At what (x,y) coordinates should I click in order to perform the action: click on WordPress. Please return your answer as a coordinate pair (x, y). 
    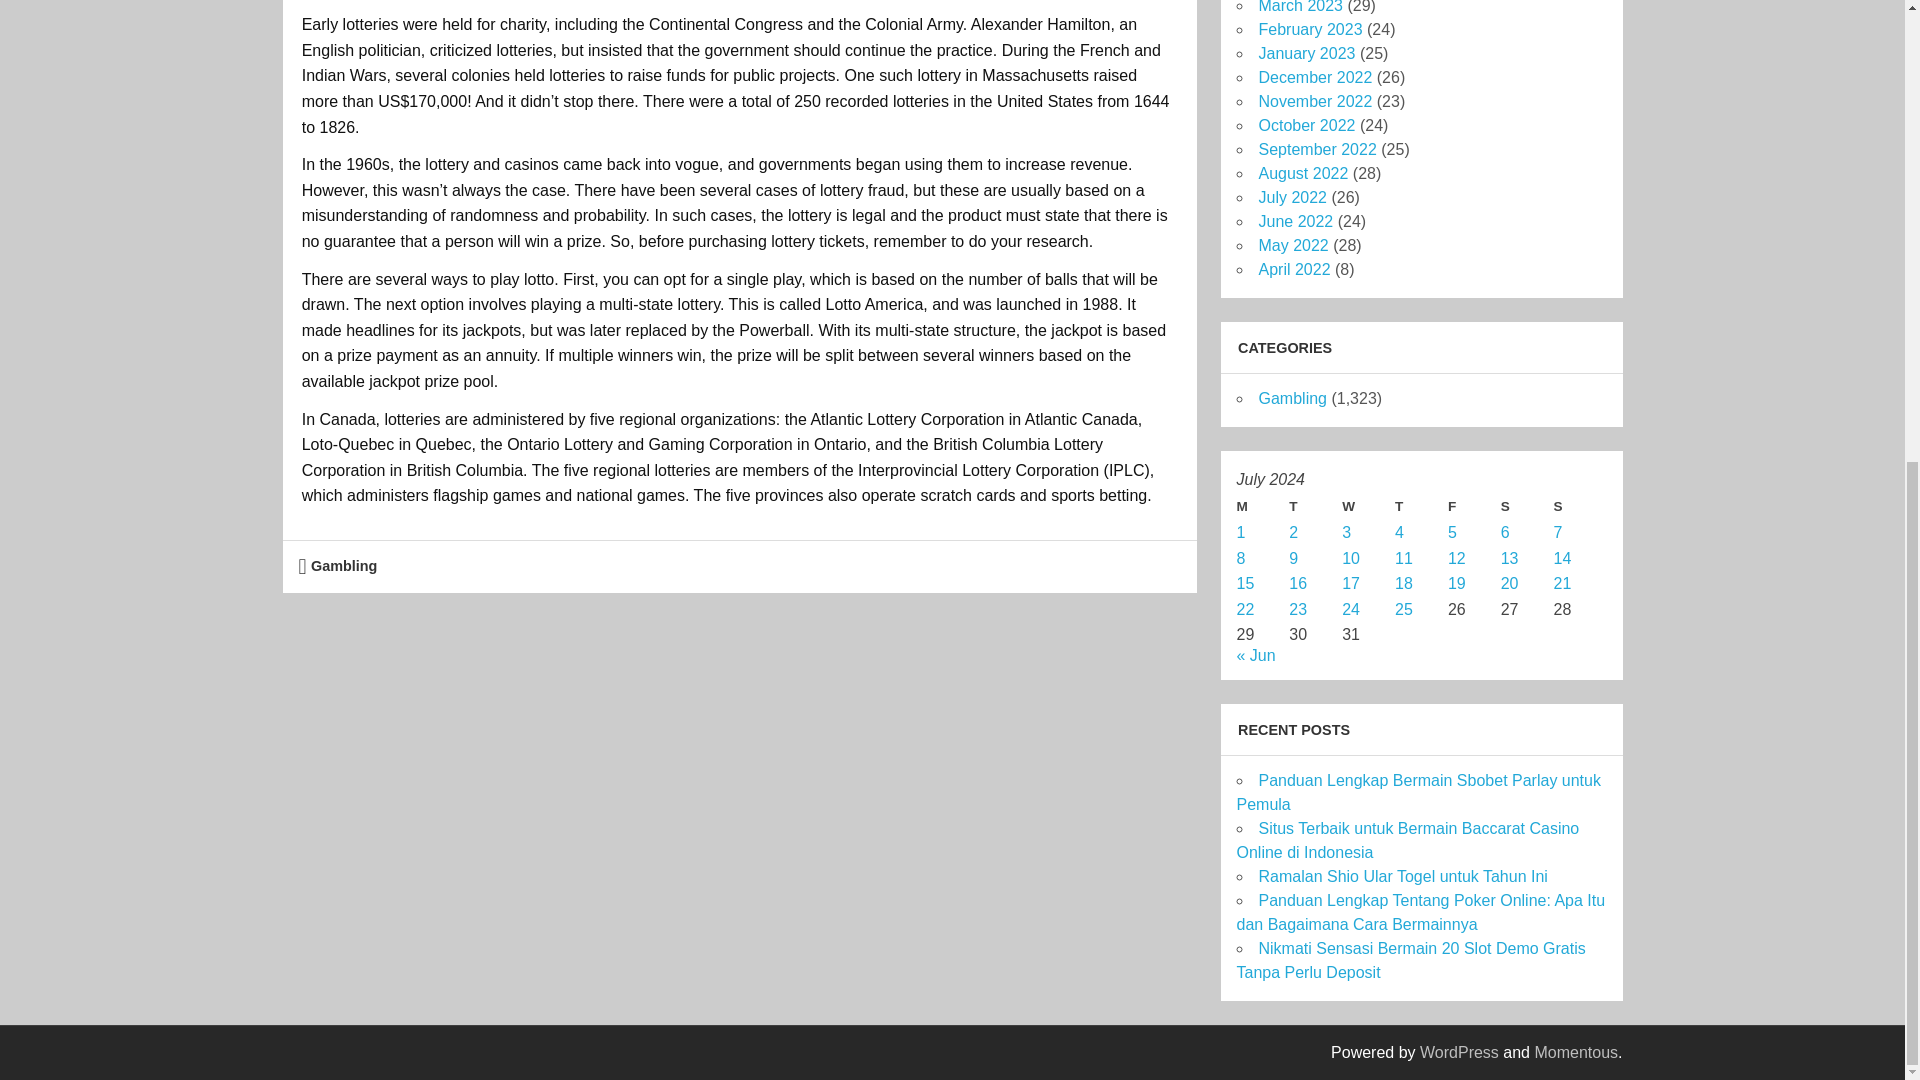
    Looking at the image, I should click on (1460, 1052).